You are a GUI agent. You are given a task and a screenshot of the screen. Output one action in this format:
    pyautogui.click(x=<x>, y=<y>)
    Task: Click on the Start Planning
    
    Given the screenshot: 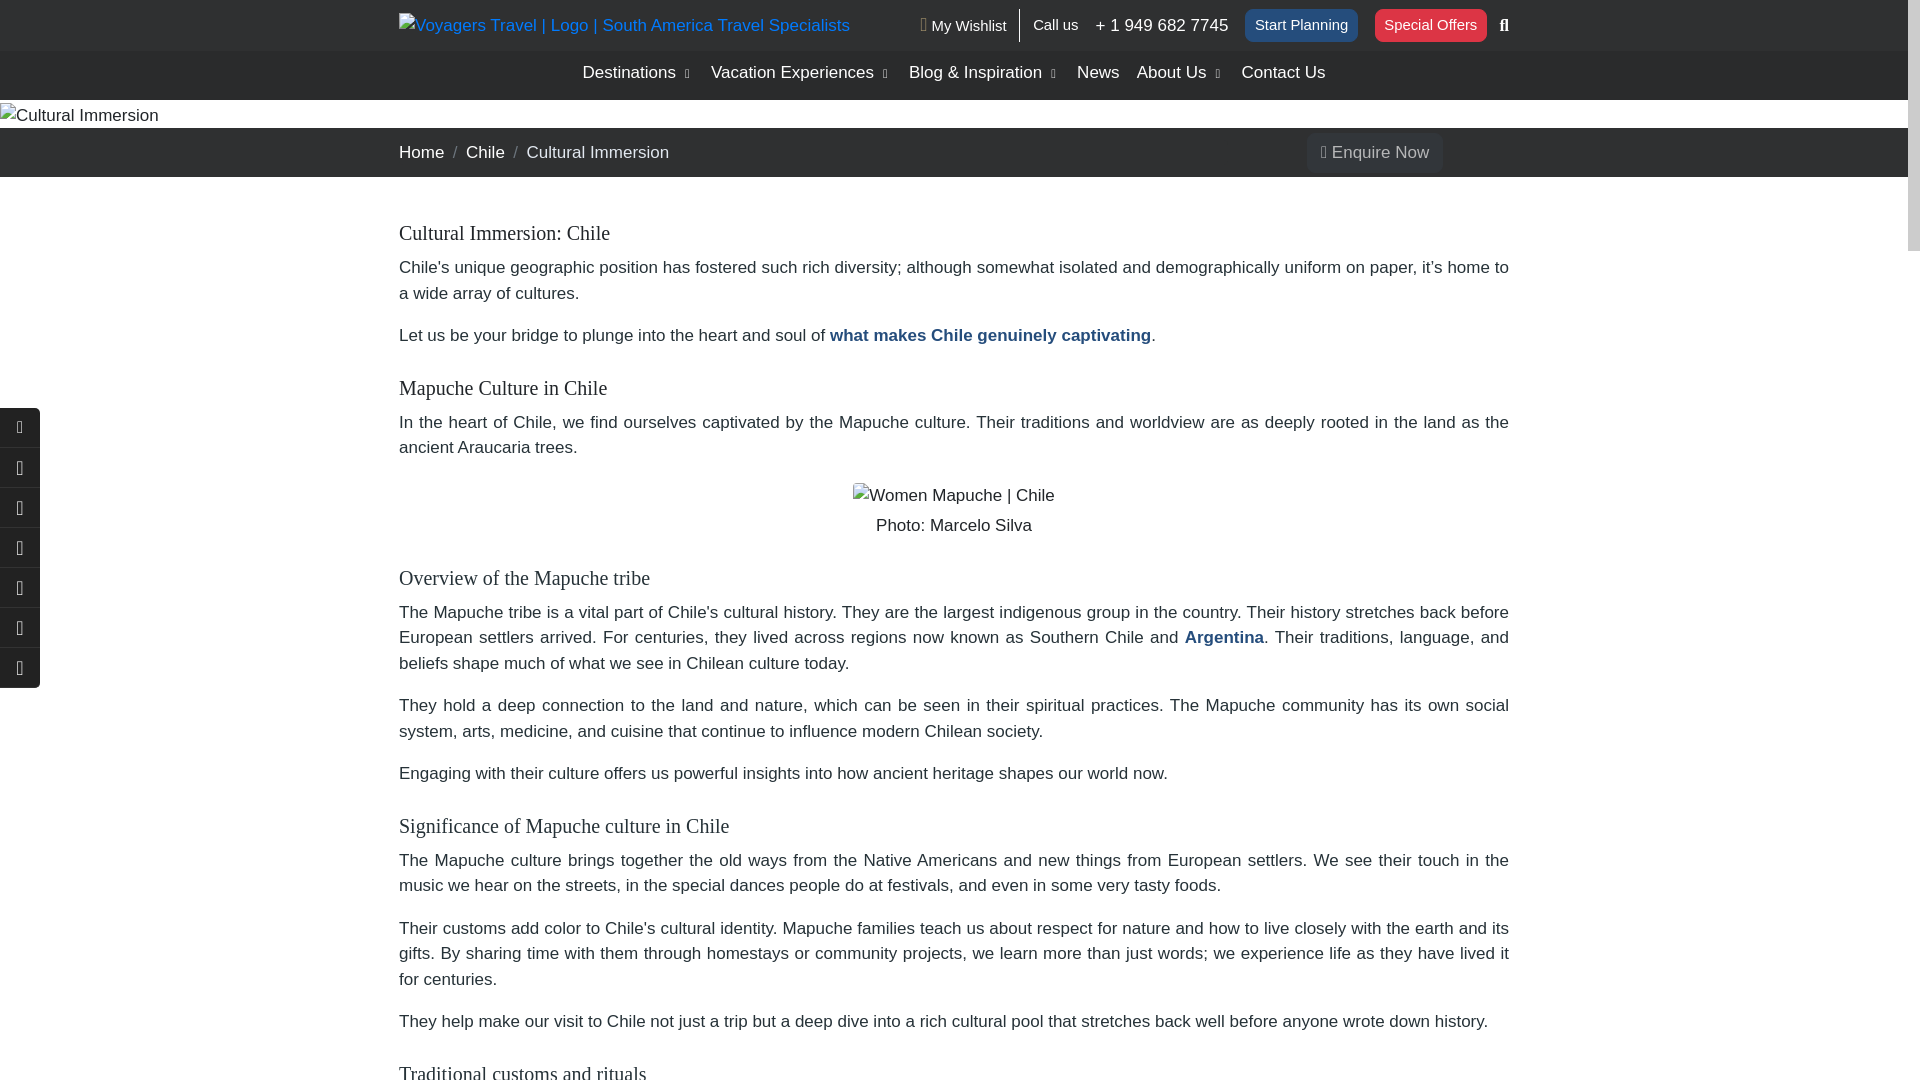 What is the action you would take?
    pyautogui.click(x=1300, y=25)
    